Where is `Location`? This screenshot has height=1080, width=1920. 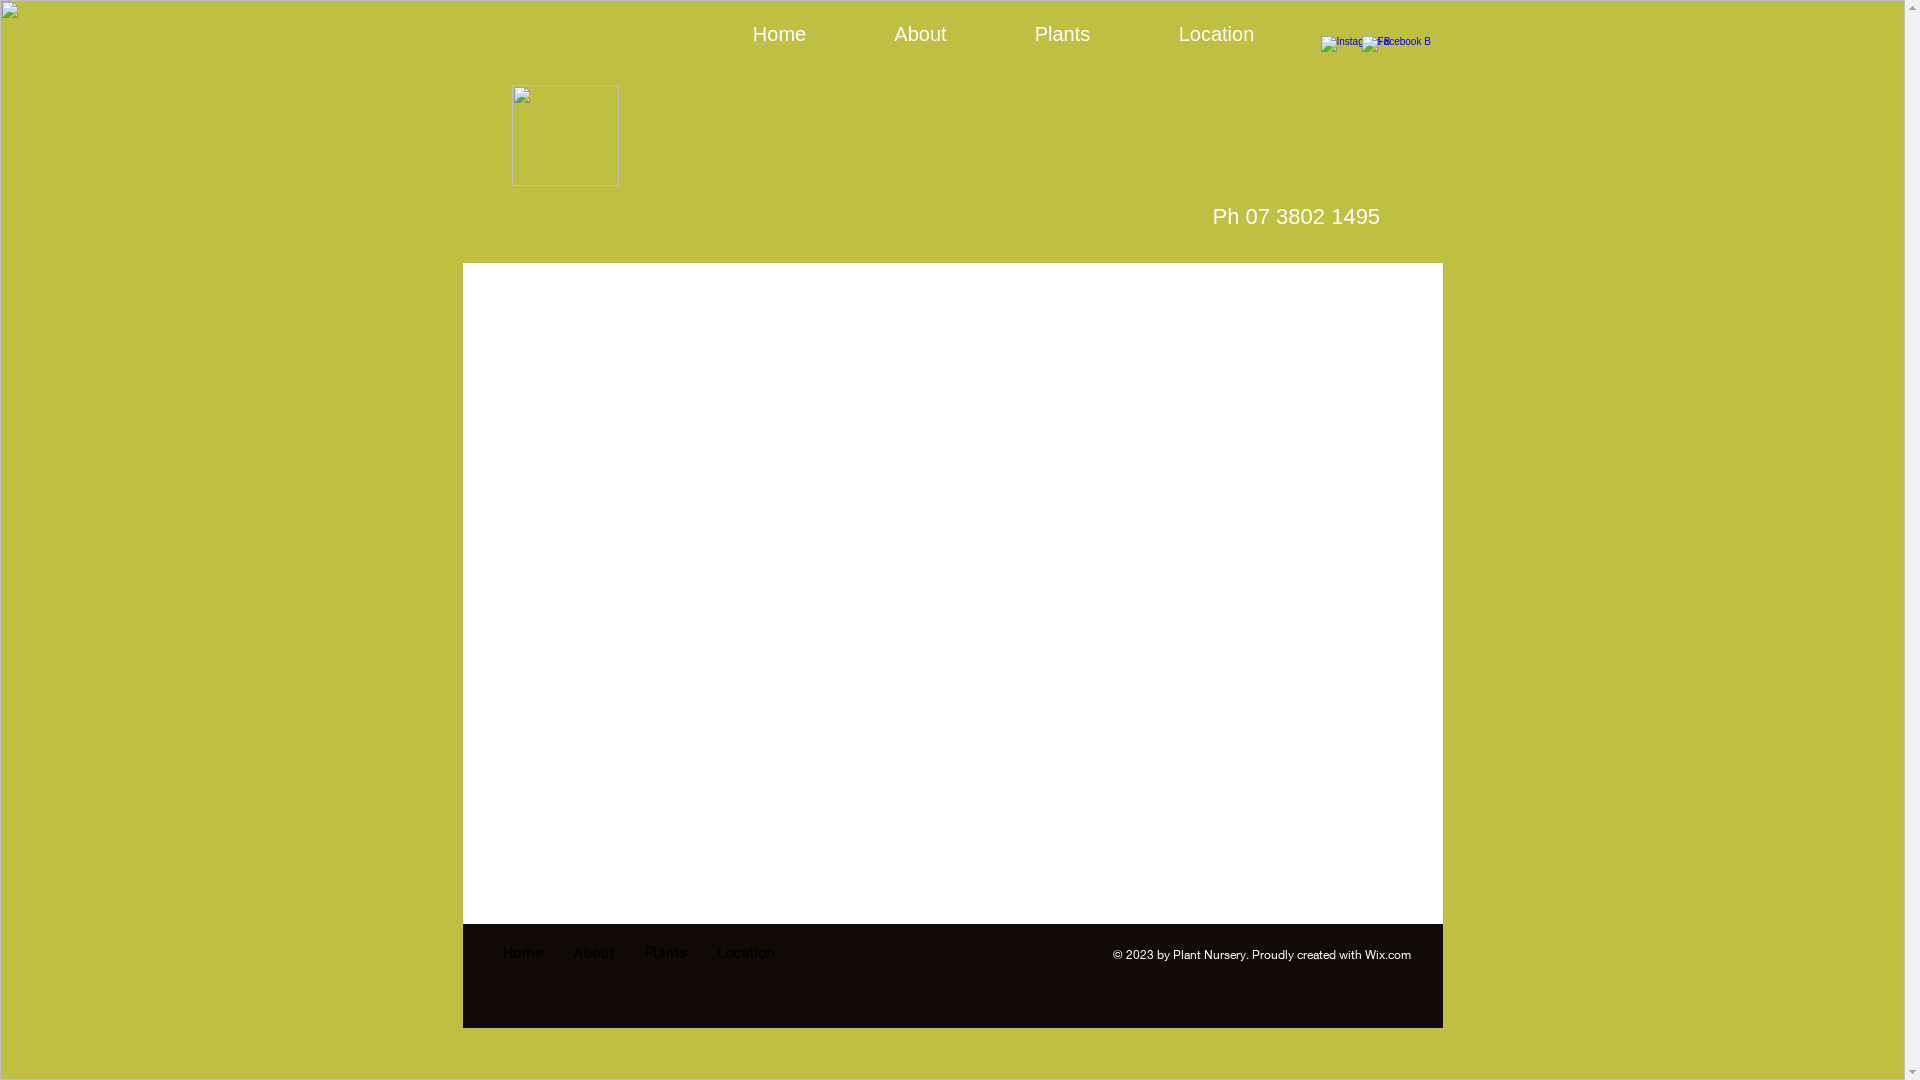 Location is located at coordinates (1216, 34).